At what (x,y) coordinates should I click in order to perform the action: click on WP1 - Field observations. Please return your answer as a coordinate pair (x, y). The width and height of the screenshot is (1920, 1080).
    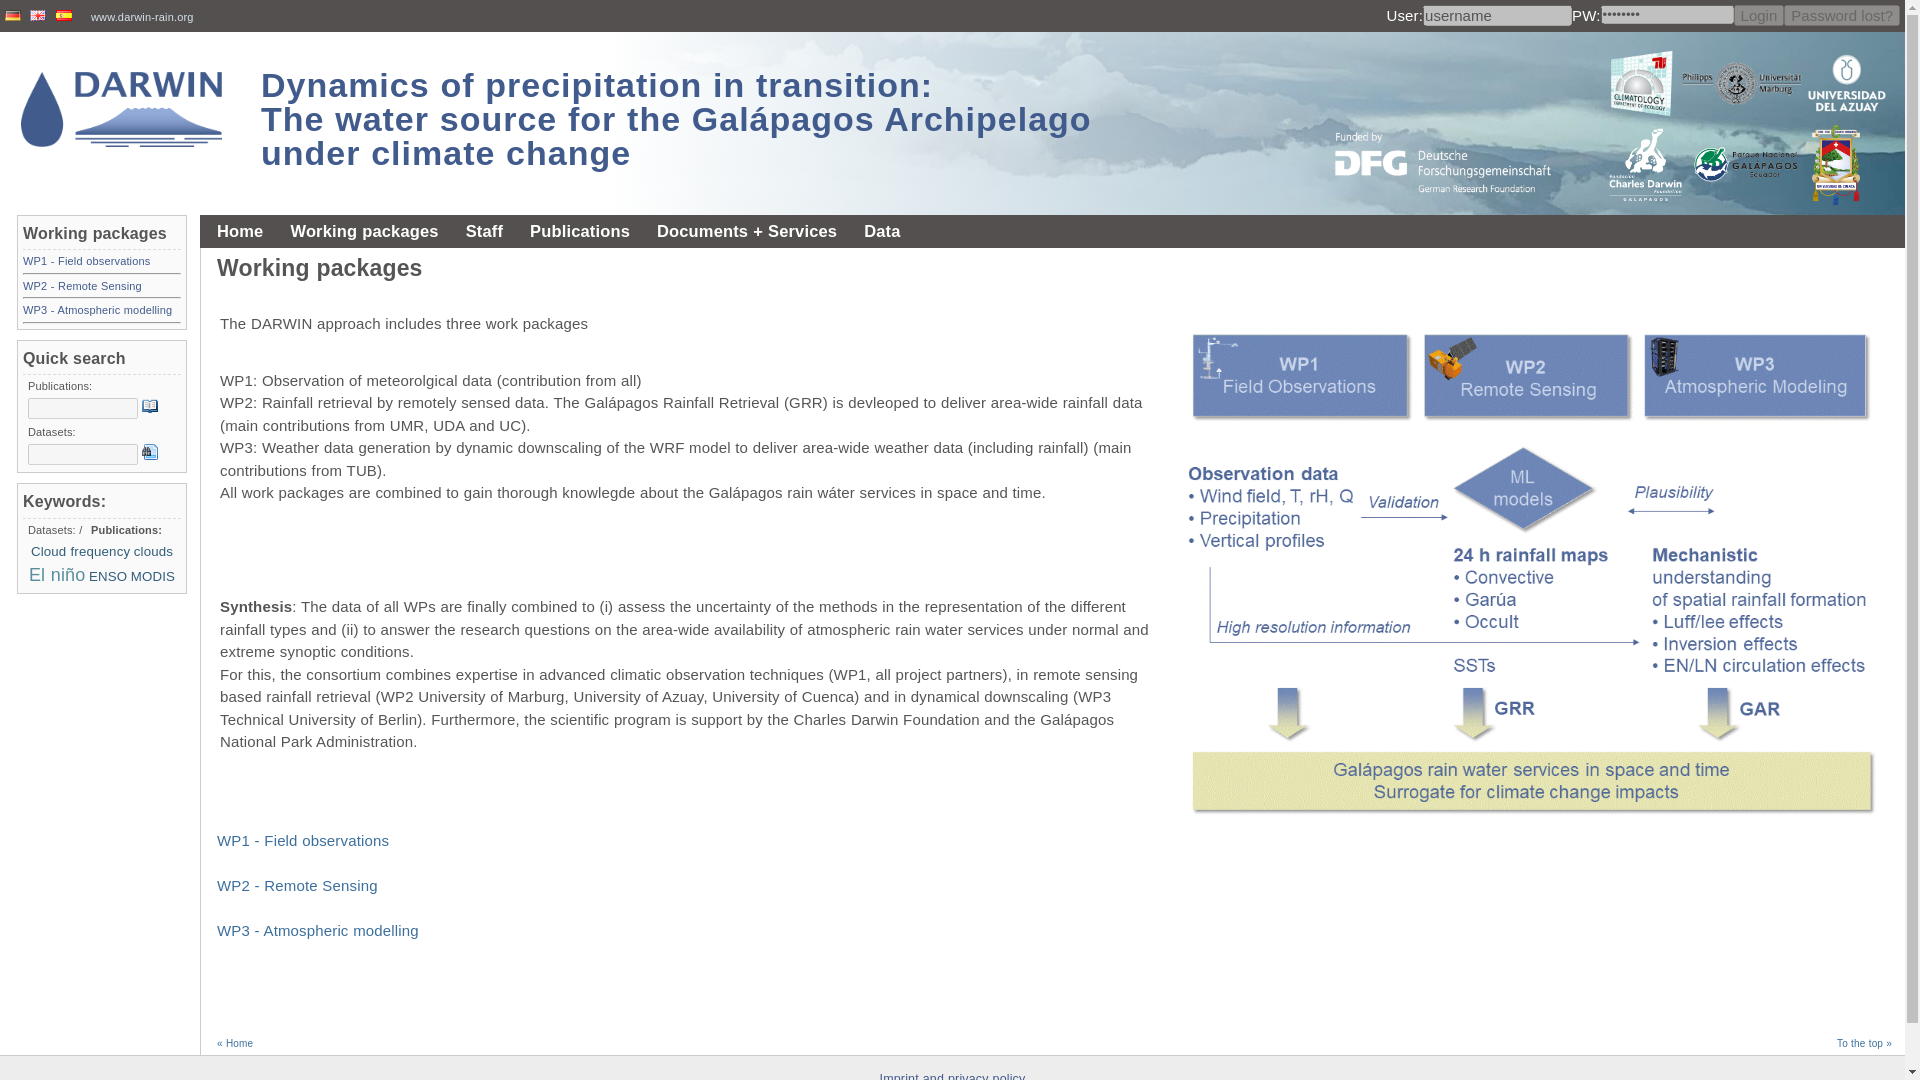
    Looking at the image, I should click on (302, 840).